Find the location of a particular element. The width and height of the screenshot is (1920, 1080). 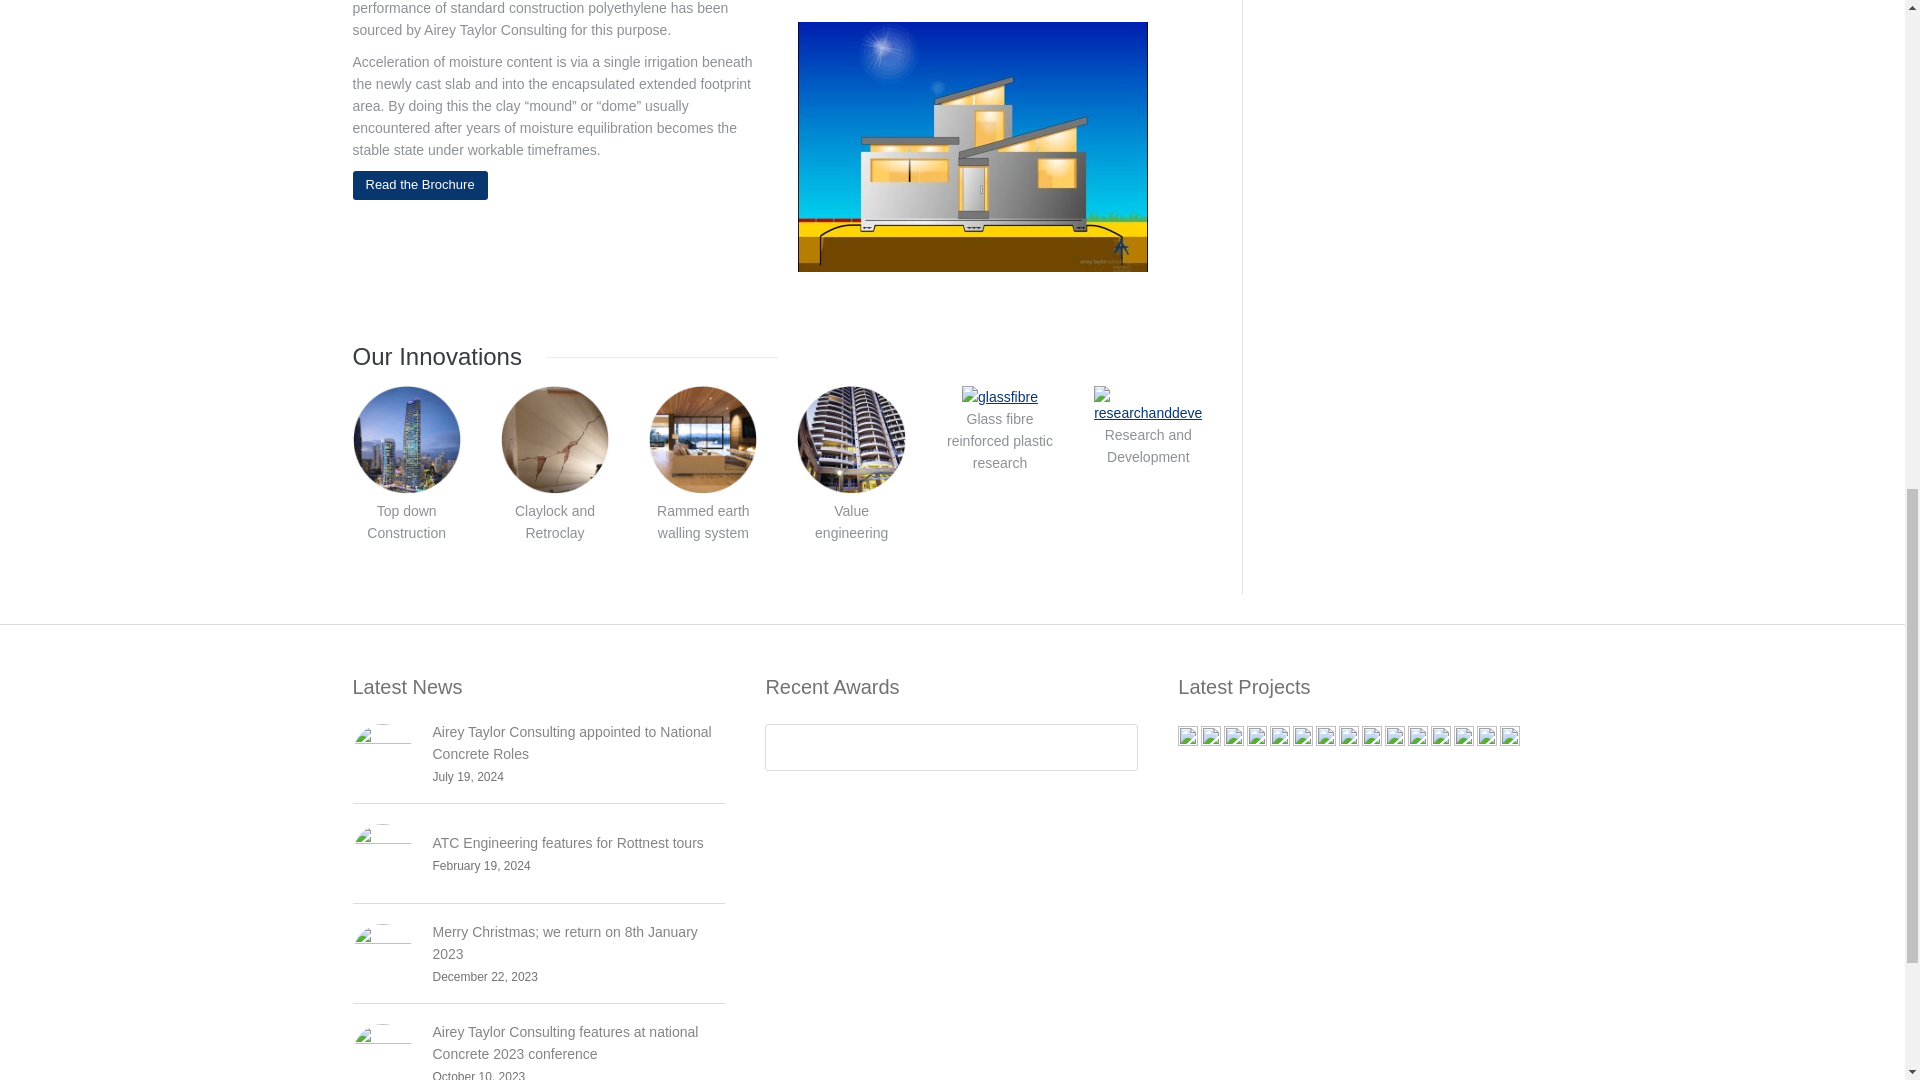

726 Hay Street, Perth; Adaptive Re-use is located at coordinates (1326, 737).